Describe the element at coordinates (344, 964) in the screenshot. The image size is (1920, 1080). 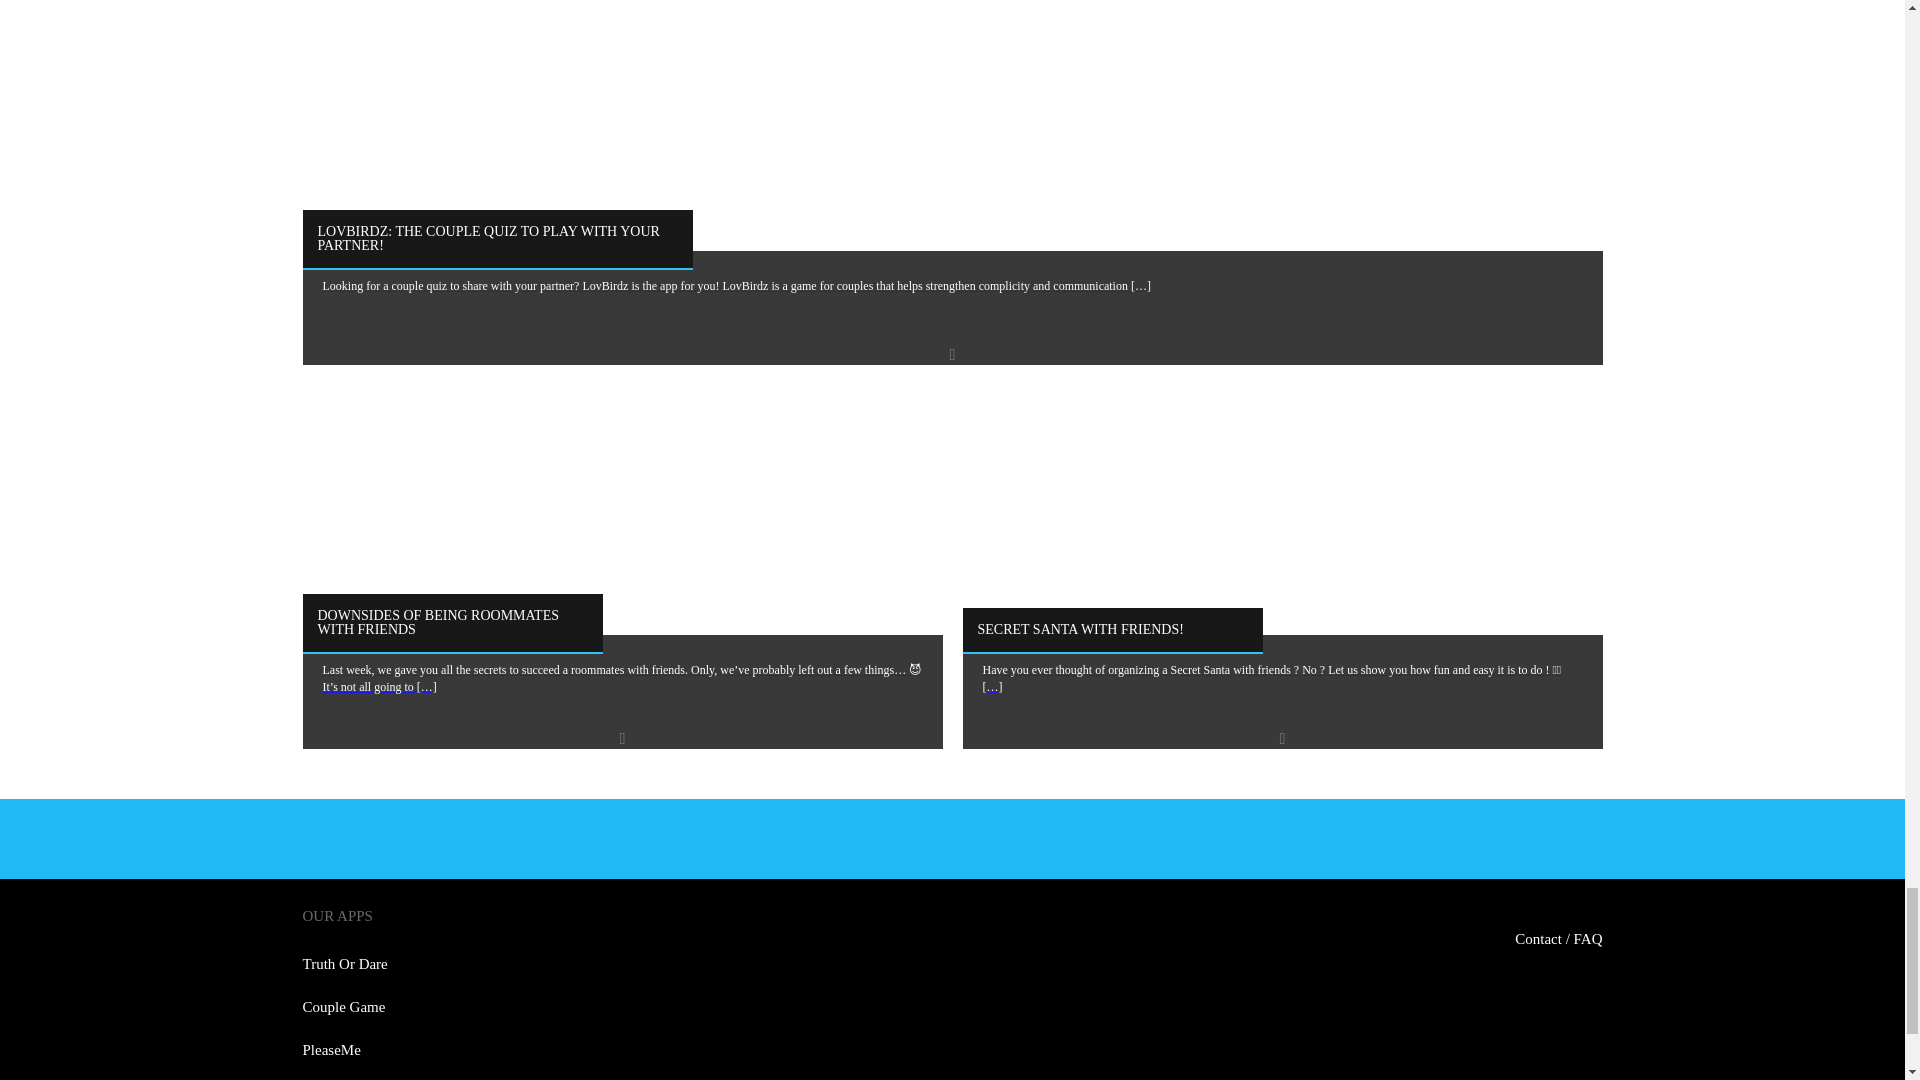
I see `Truth Or Dare` at that location.